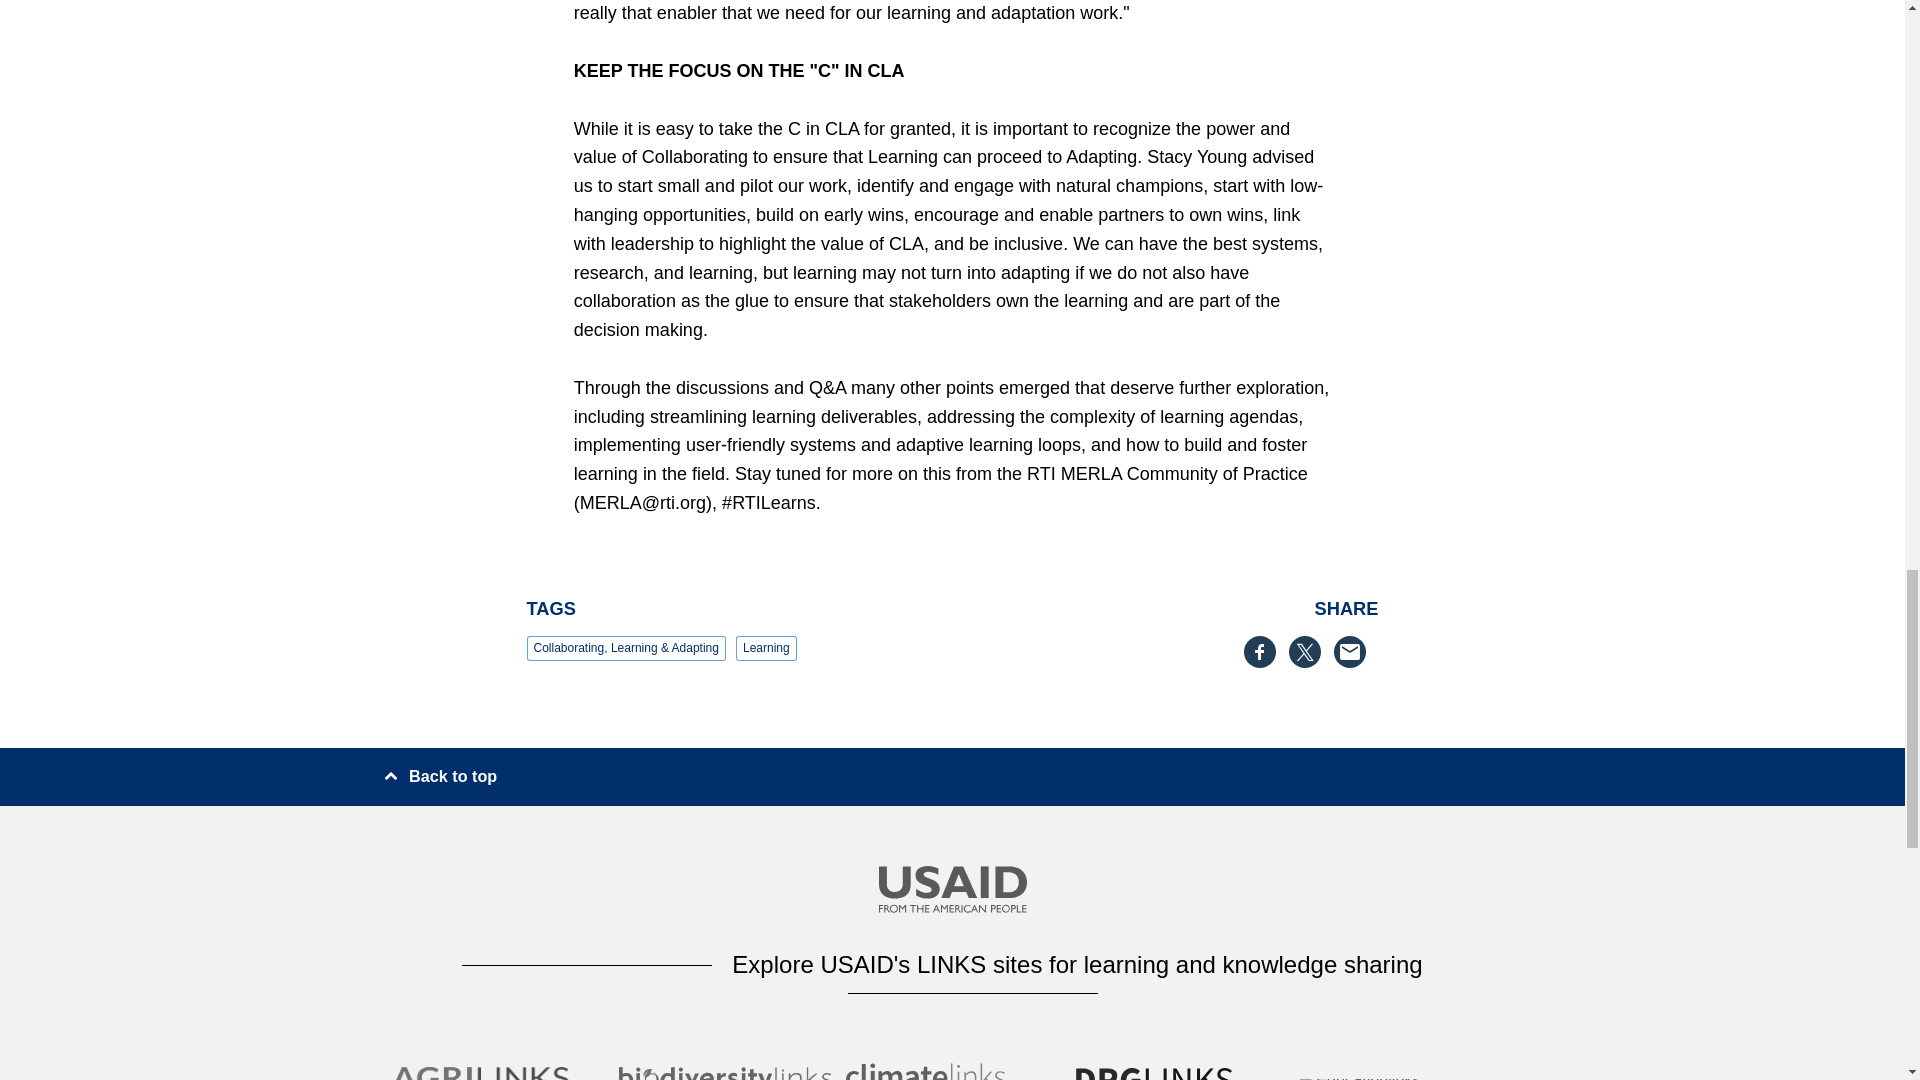 Image resolution: width=1920 pixels, height=1080 pixels. I want to click on Share this page on Facebook, so click(1266, 652).